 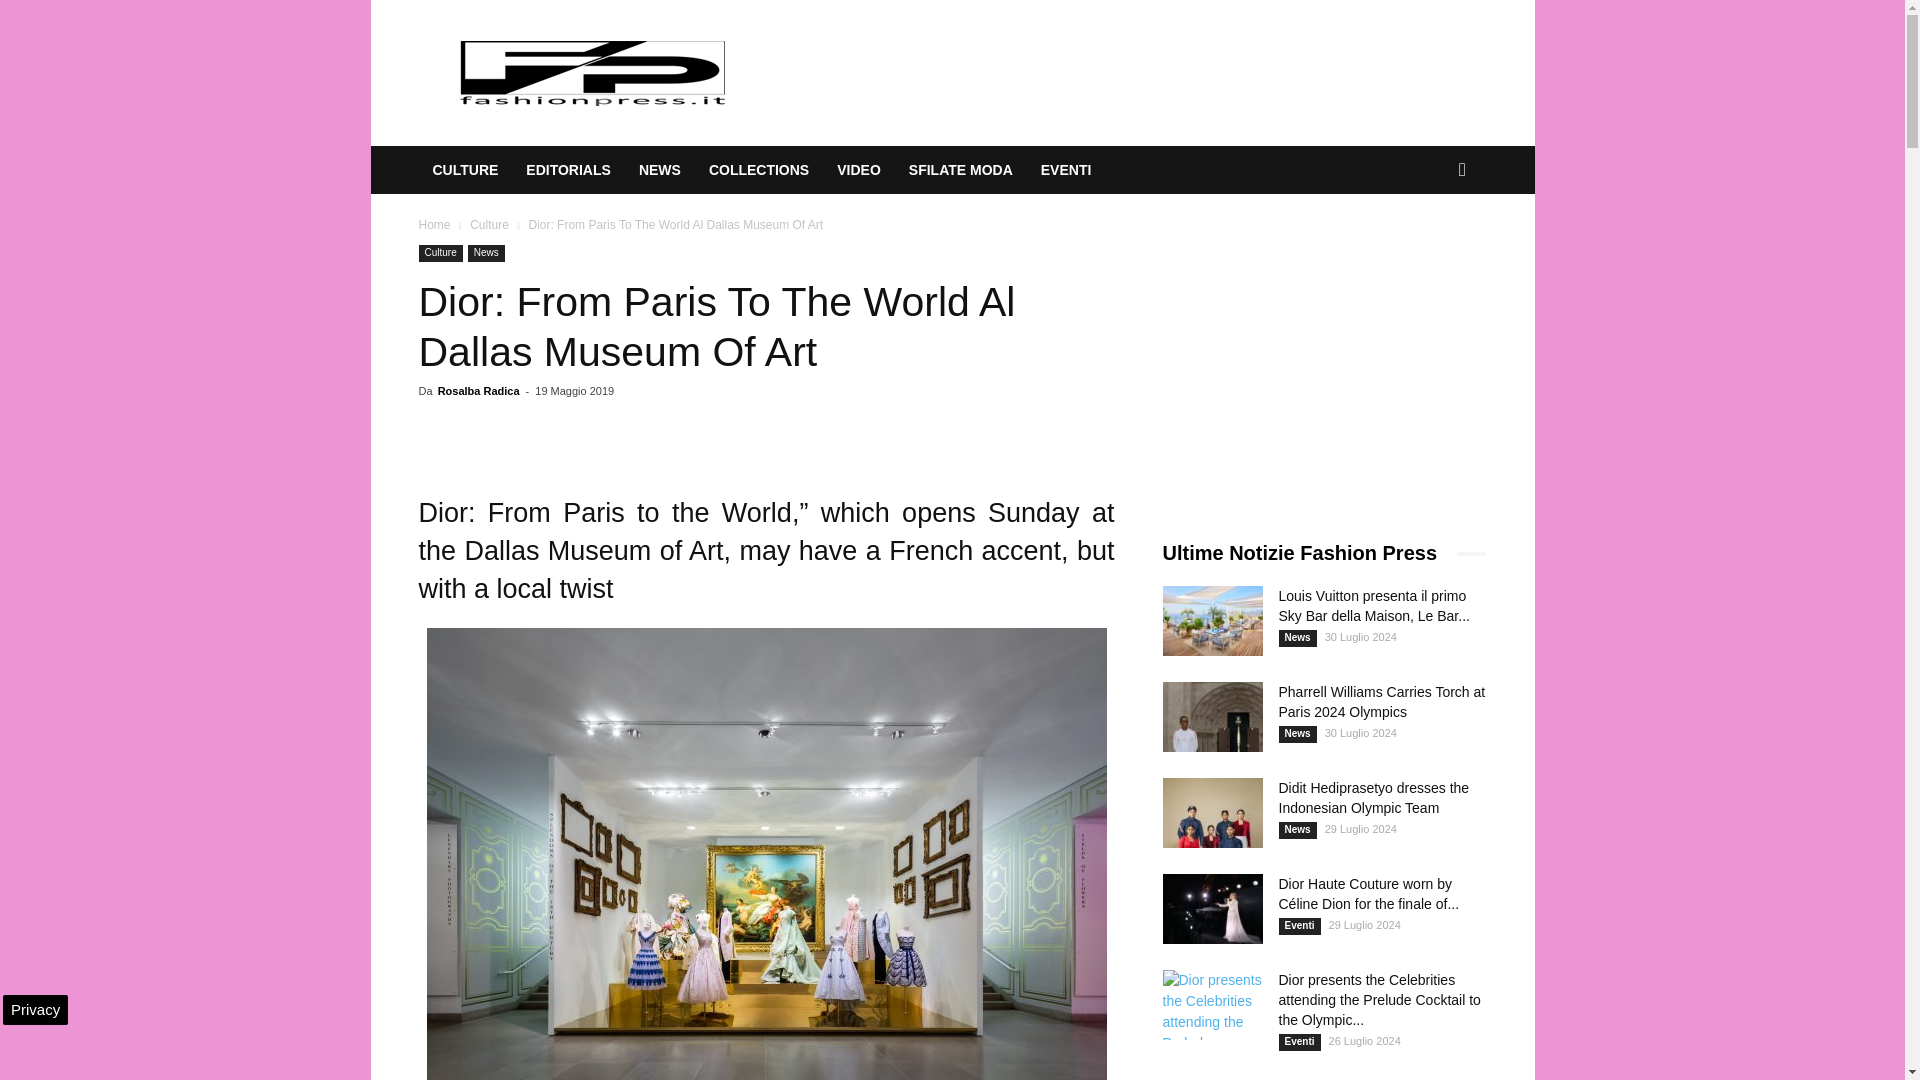 What do you see at coordinates (1066, 170) in the screenshot?
I see `EVENTI` at bounding box center [1066, 170].